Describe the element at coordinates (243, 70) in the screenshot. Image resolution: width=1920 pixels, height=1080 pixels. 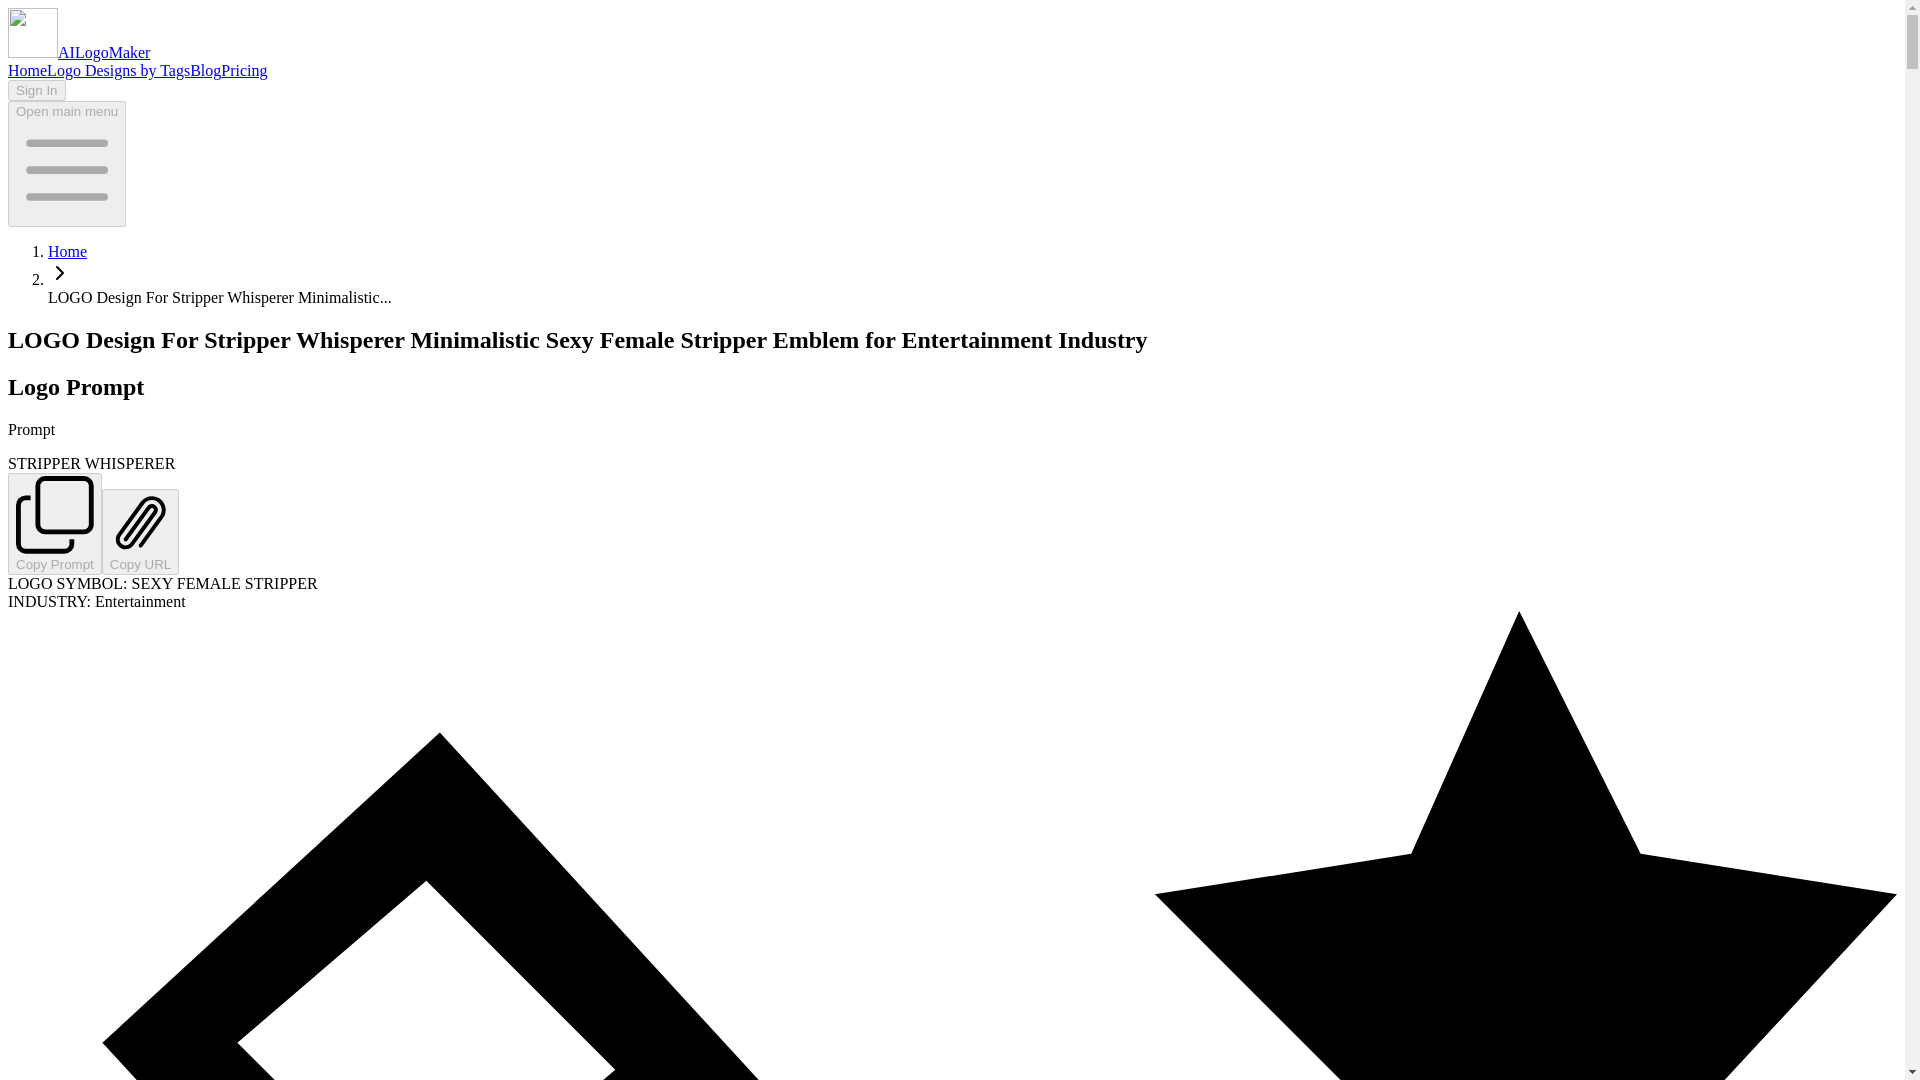
I see `Pricing` at that location.